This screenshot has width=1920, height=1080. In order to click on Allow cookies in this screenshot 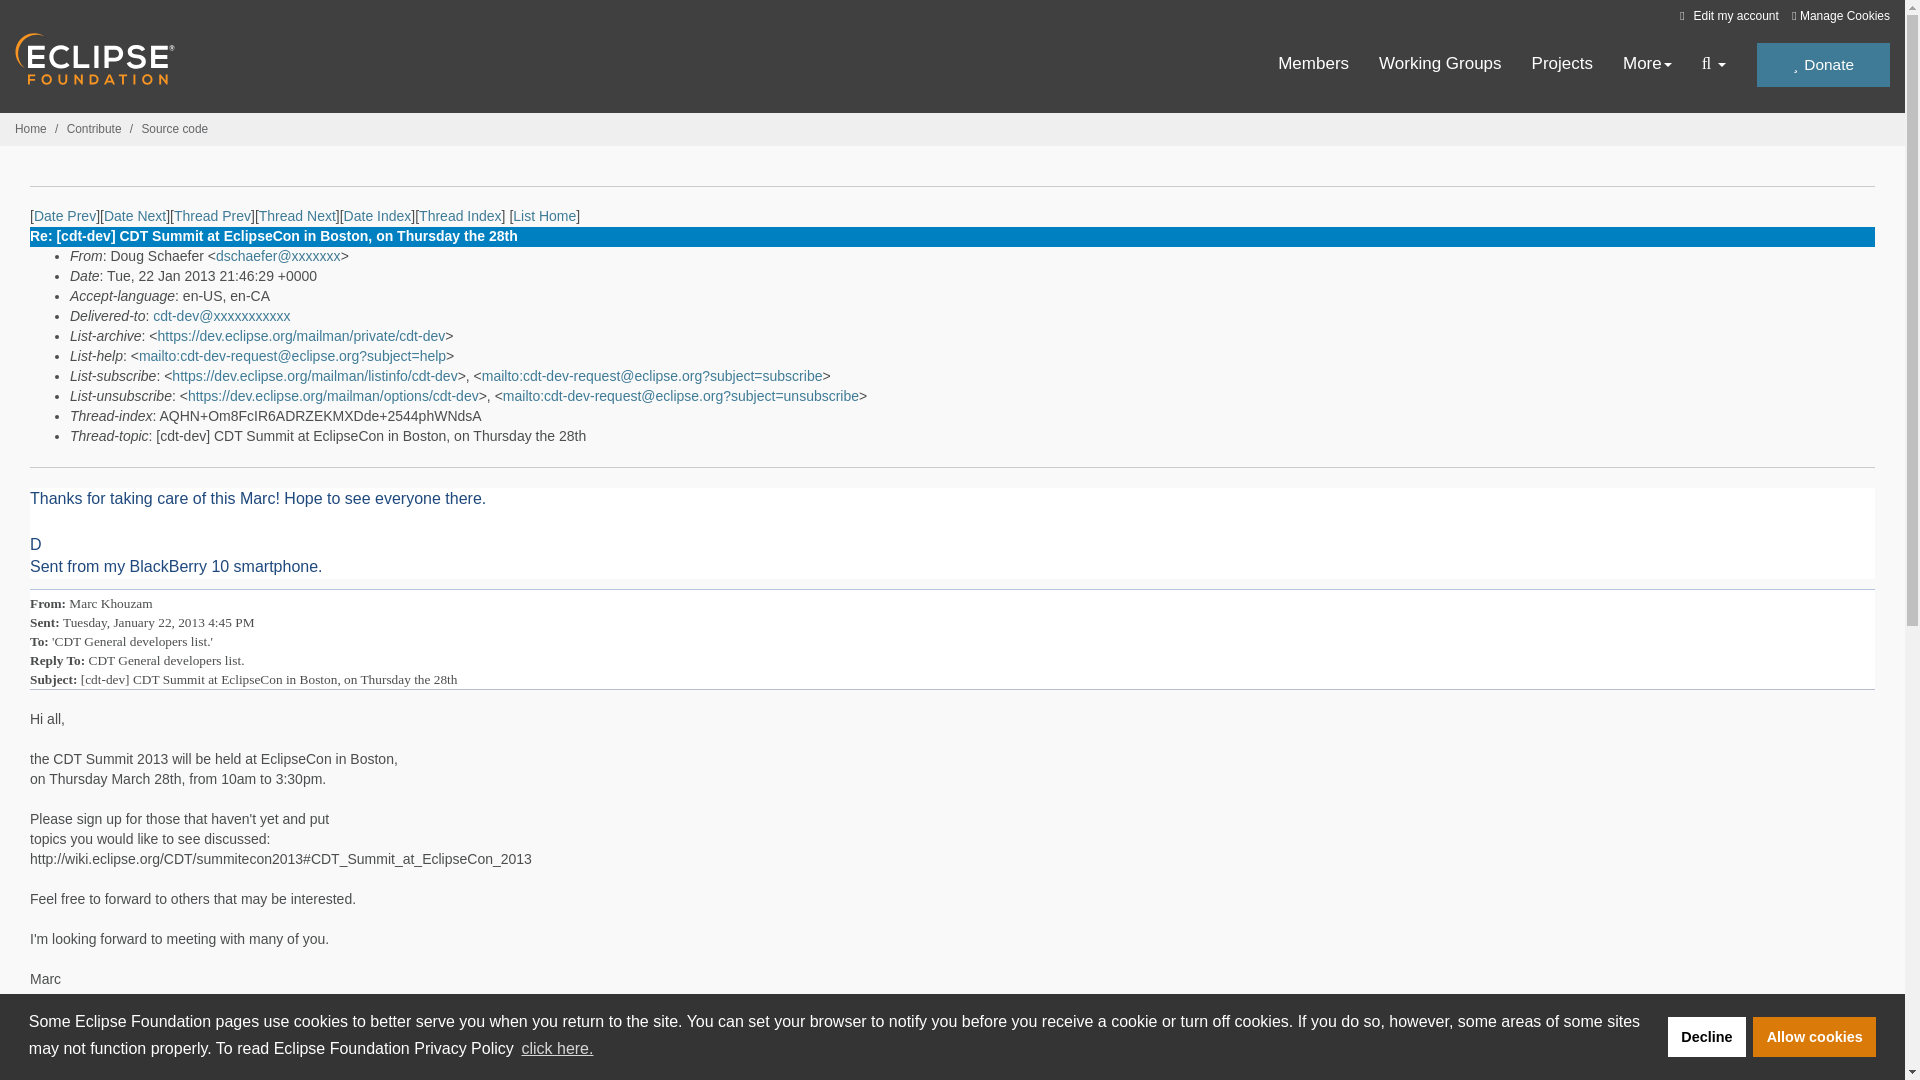, I will do `click(1814, 1037)`.